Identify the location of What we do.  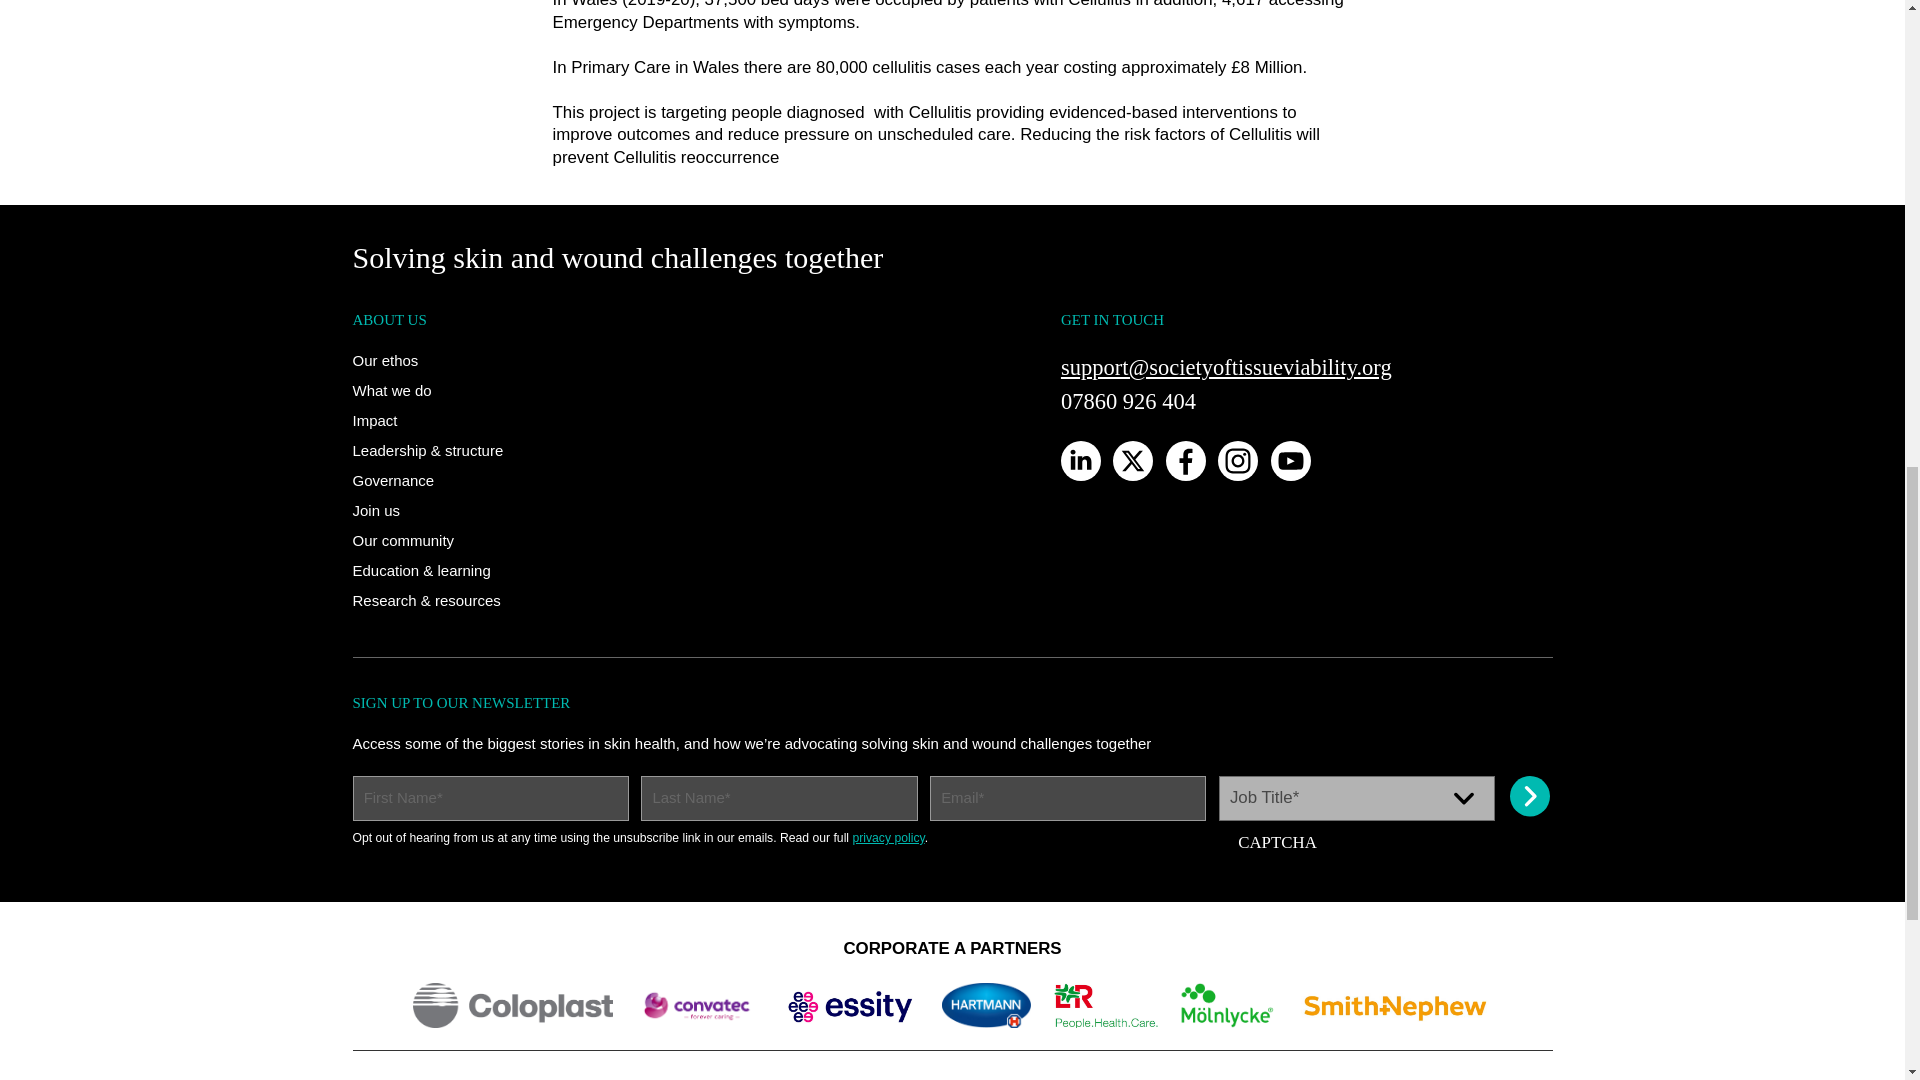
(390, 390).